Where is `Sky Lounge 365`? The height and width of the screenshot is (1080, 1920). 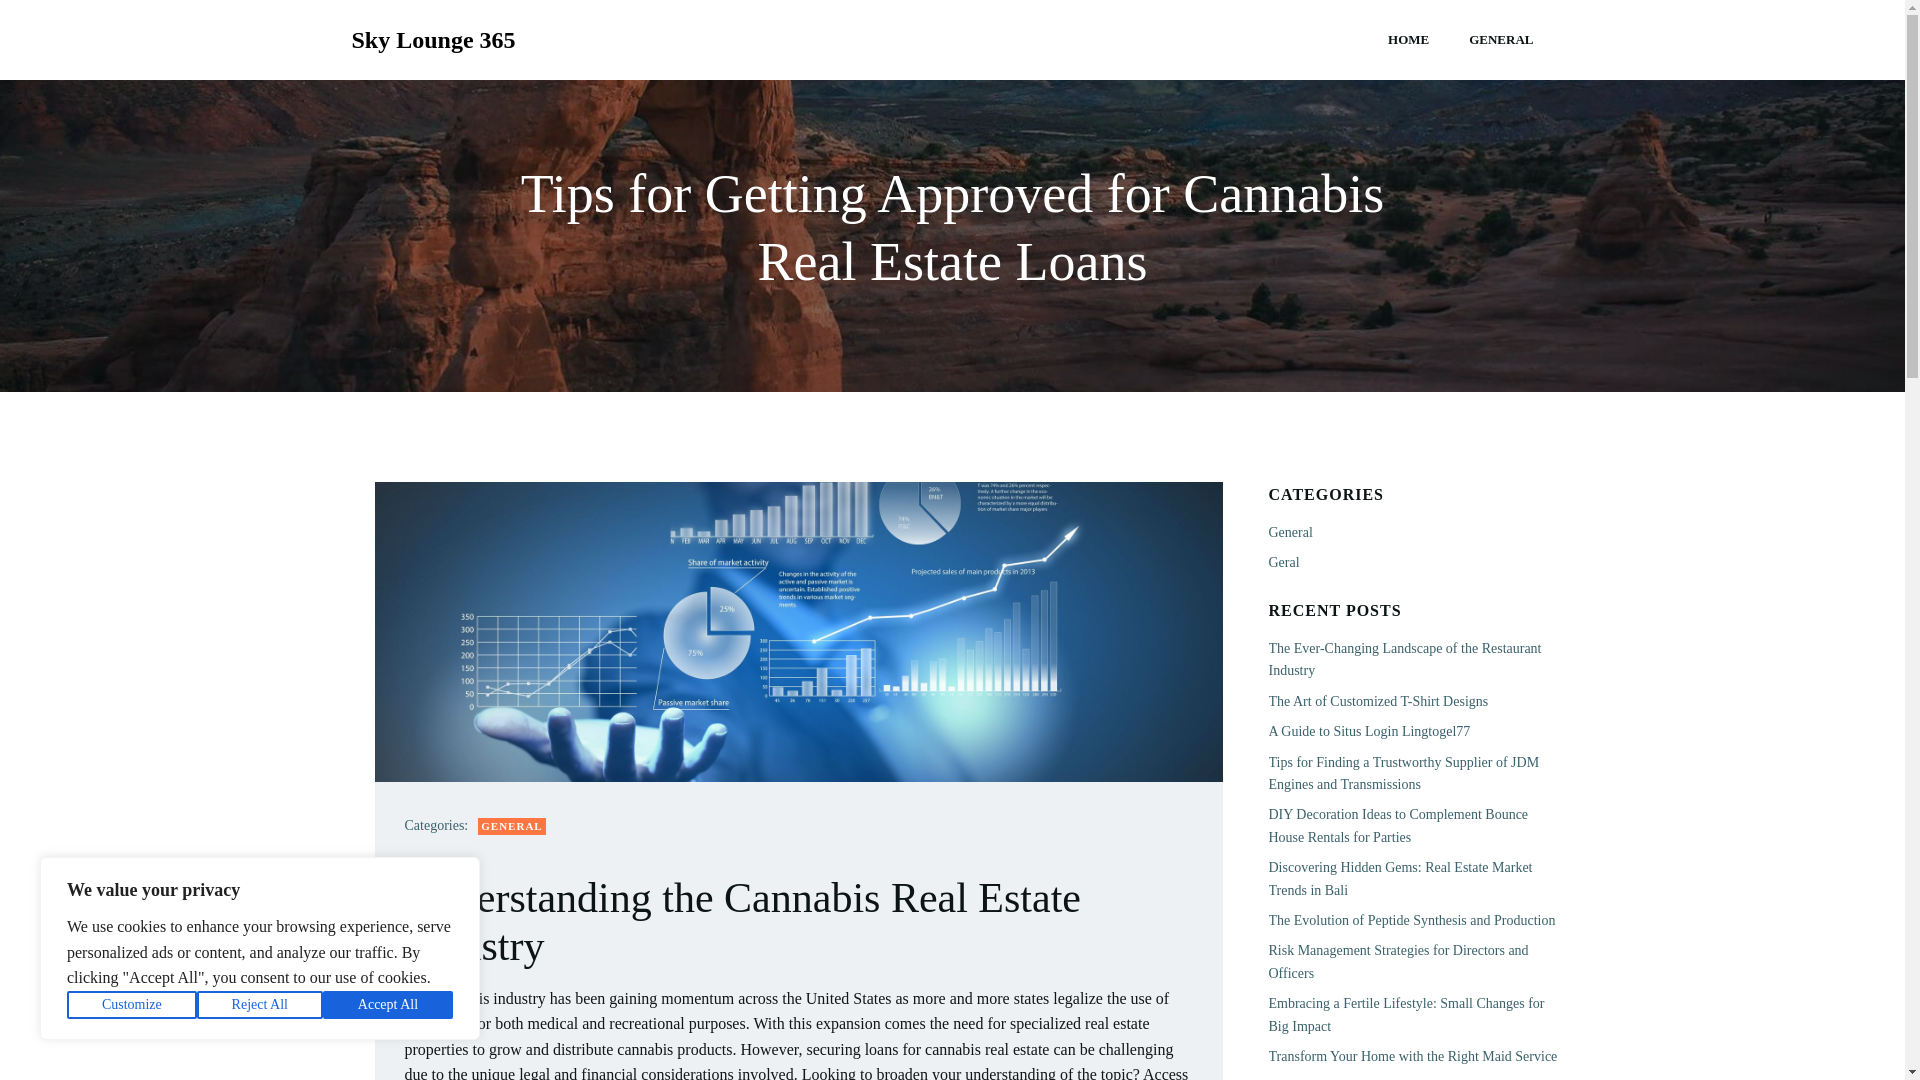 Sky Lounge 365 is located at coordinates (434, 40).